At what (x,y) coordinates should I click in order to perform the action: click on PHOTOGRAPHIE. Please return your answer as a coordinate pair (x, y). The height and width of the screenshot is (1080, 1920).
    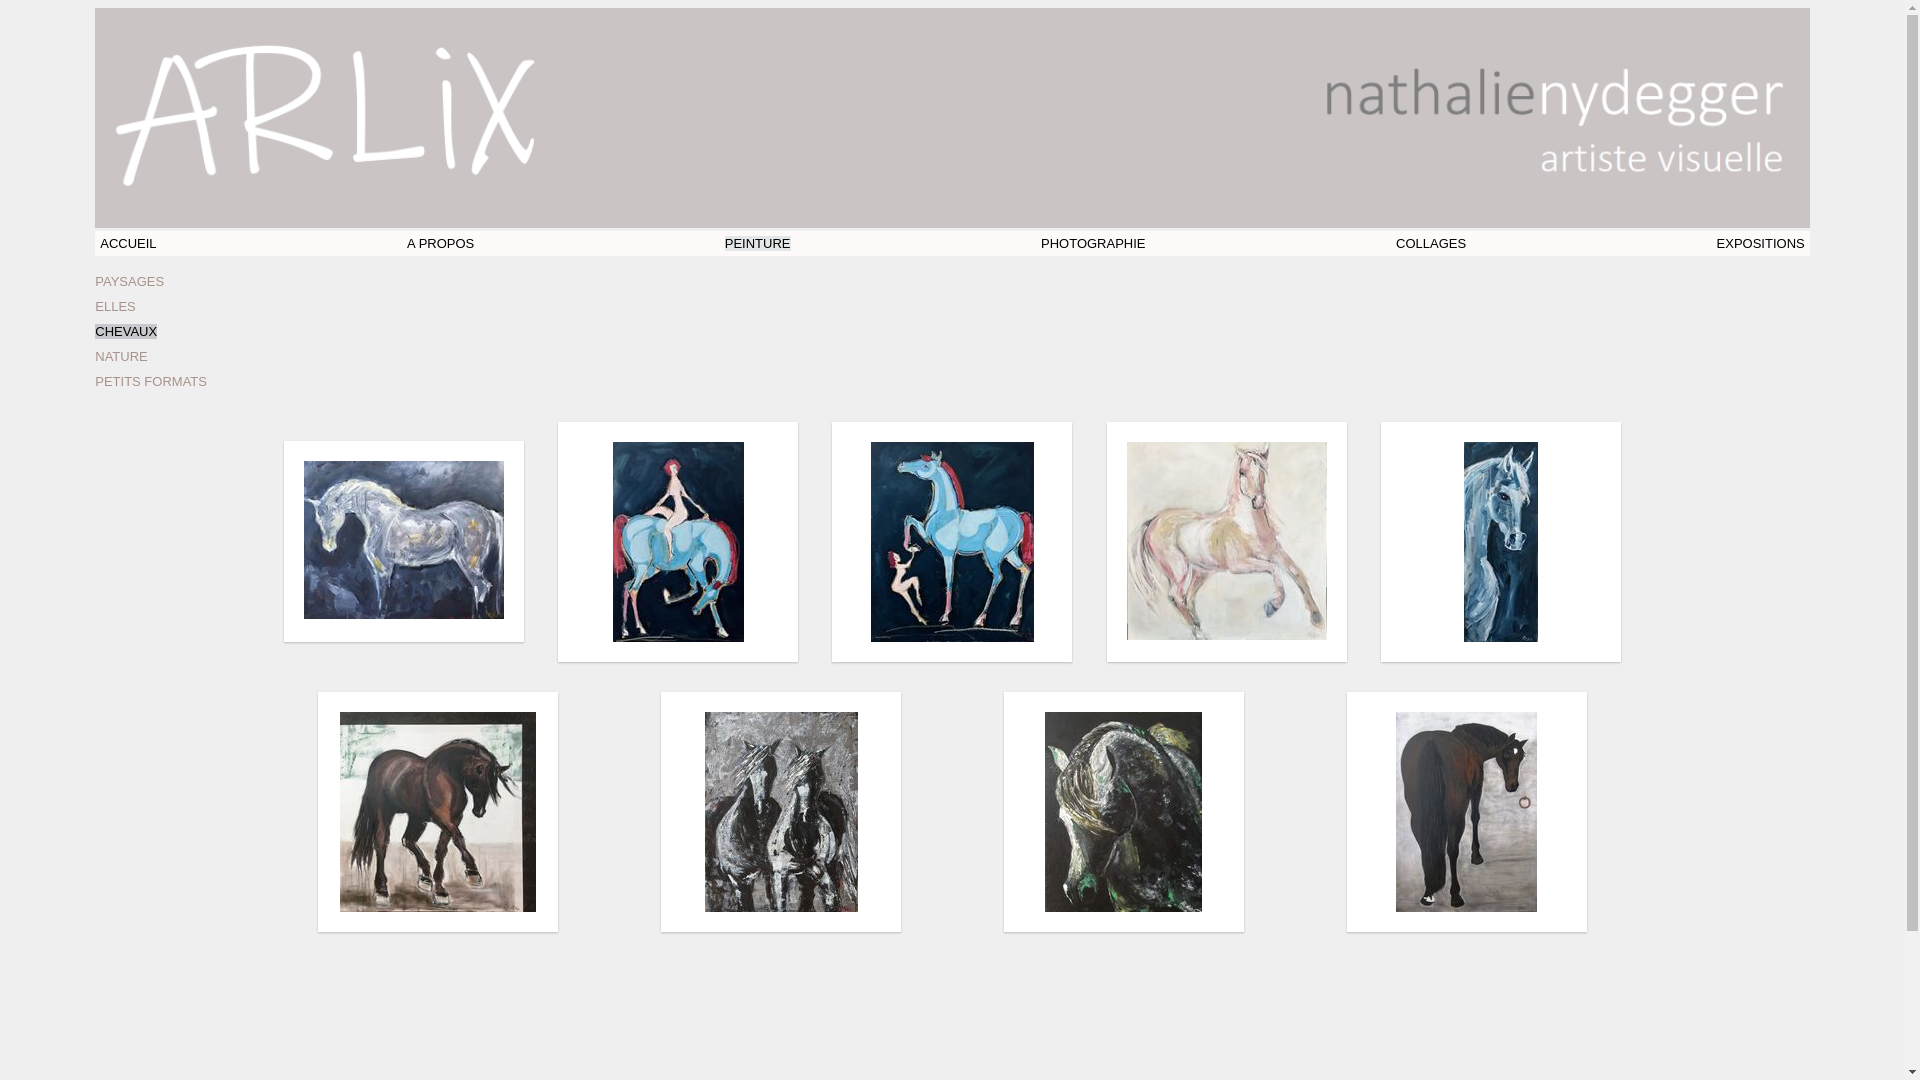
    Looking at the image, I should click on (1094, 244).